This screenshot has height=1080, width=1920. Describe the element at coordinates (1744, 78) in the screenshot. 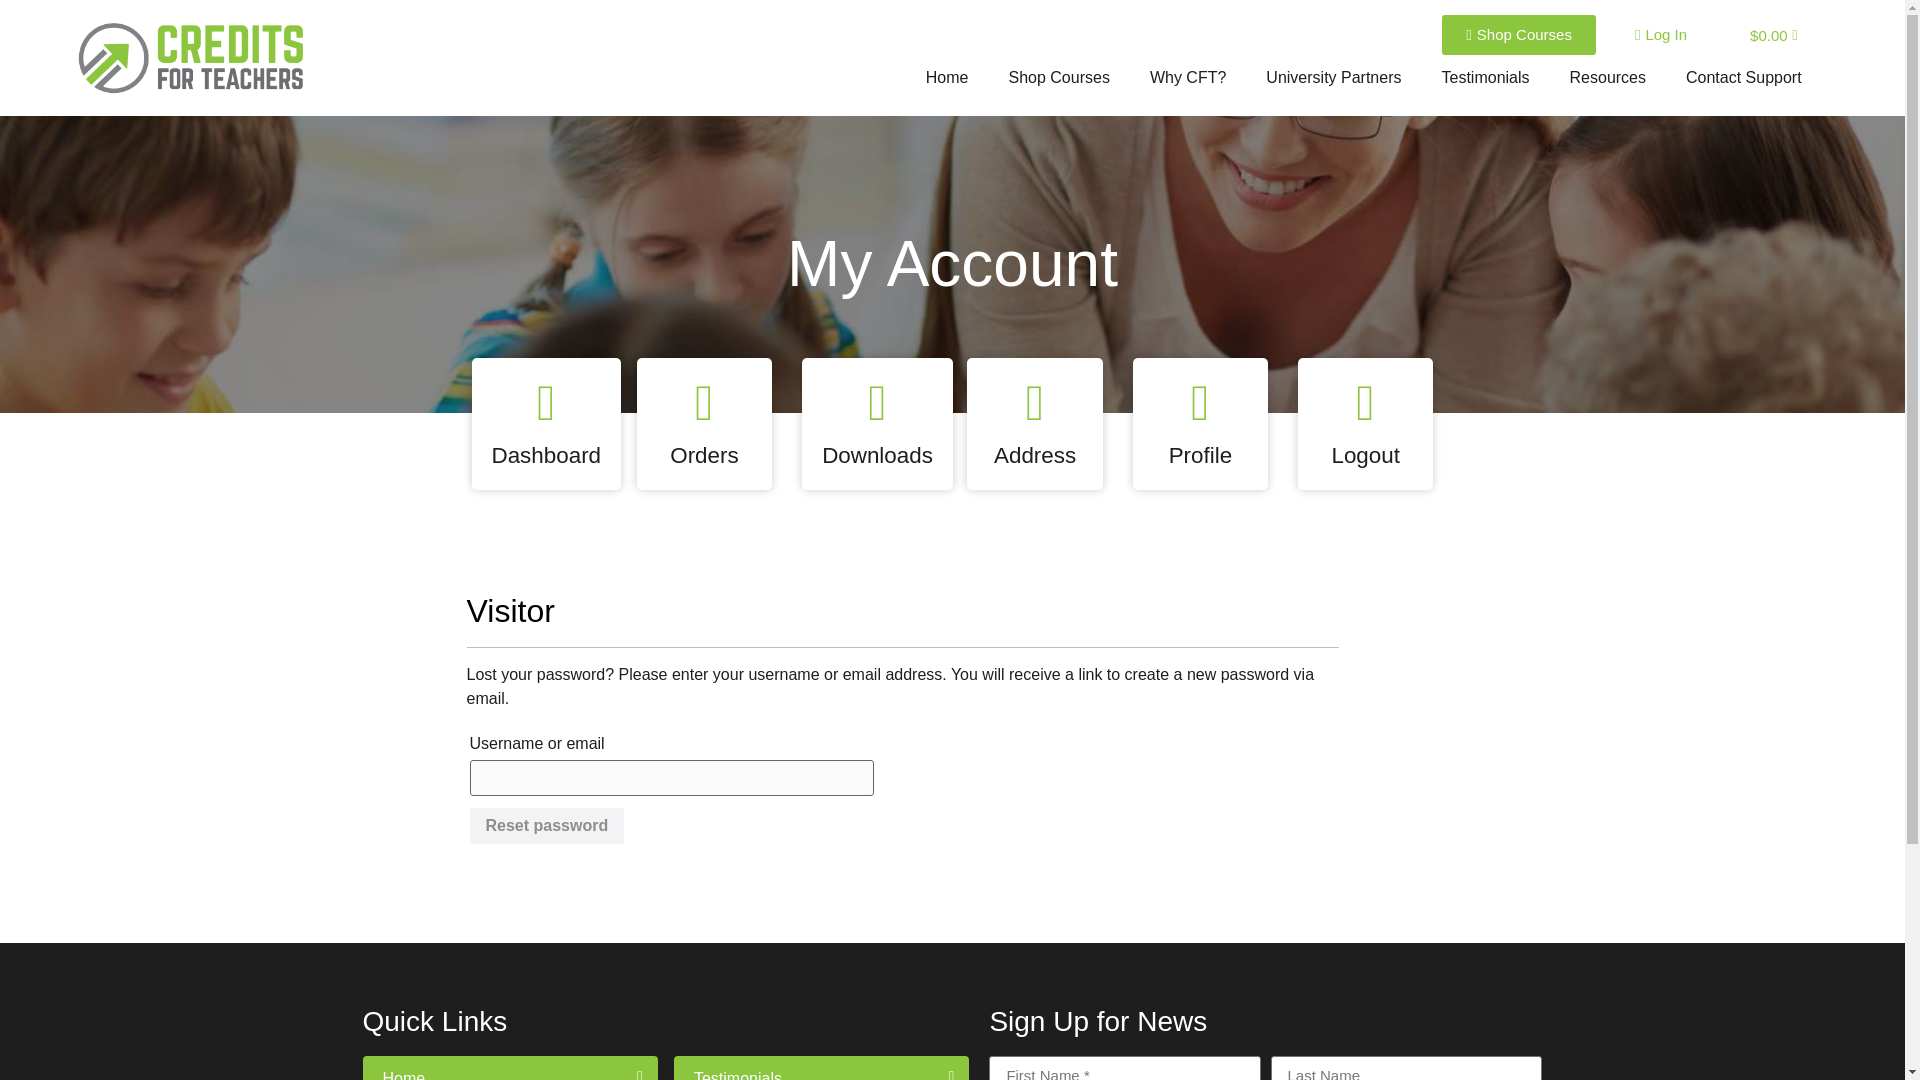

I see `Contact Support` at that location.